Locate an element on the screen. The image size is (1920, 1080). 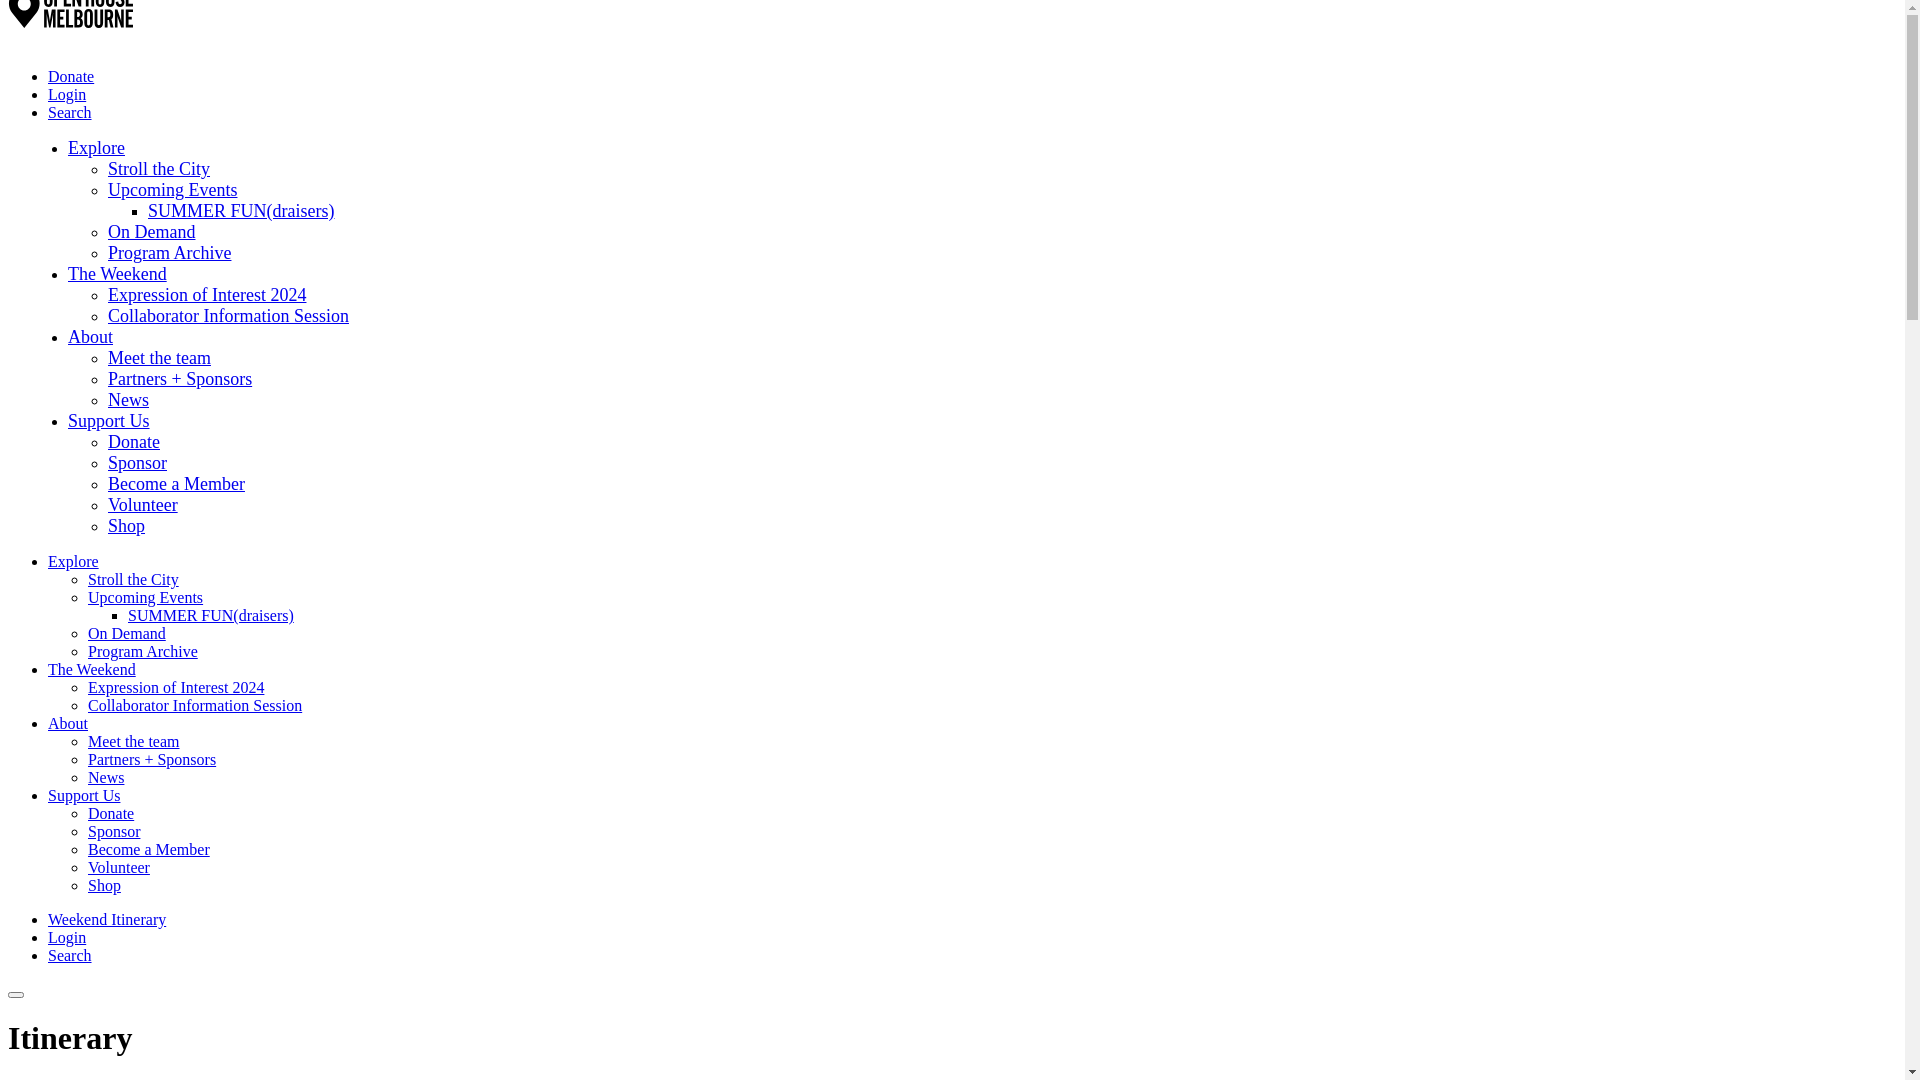
Program Archive is located at coordinates (143, 652).